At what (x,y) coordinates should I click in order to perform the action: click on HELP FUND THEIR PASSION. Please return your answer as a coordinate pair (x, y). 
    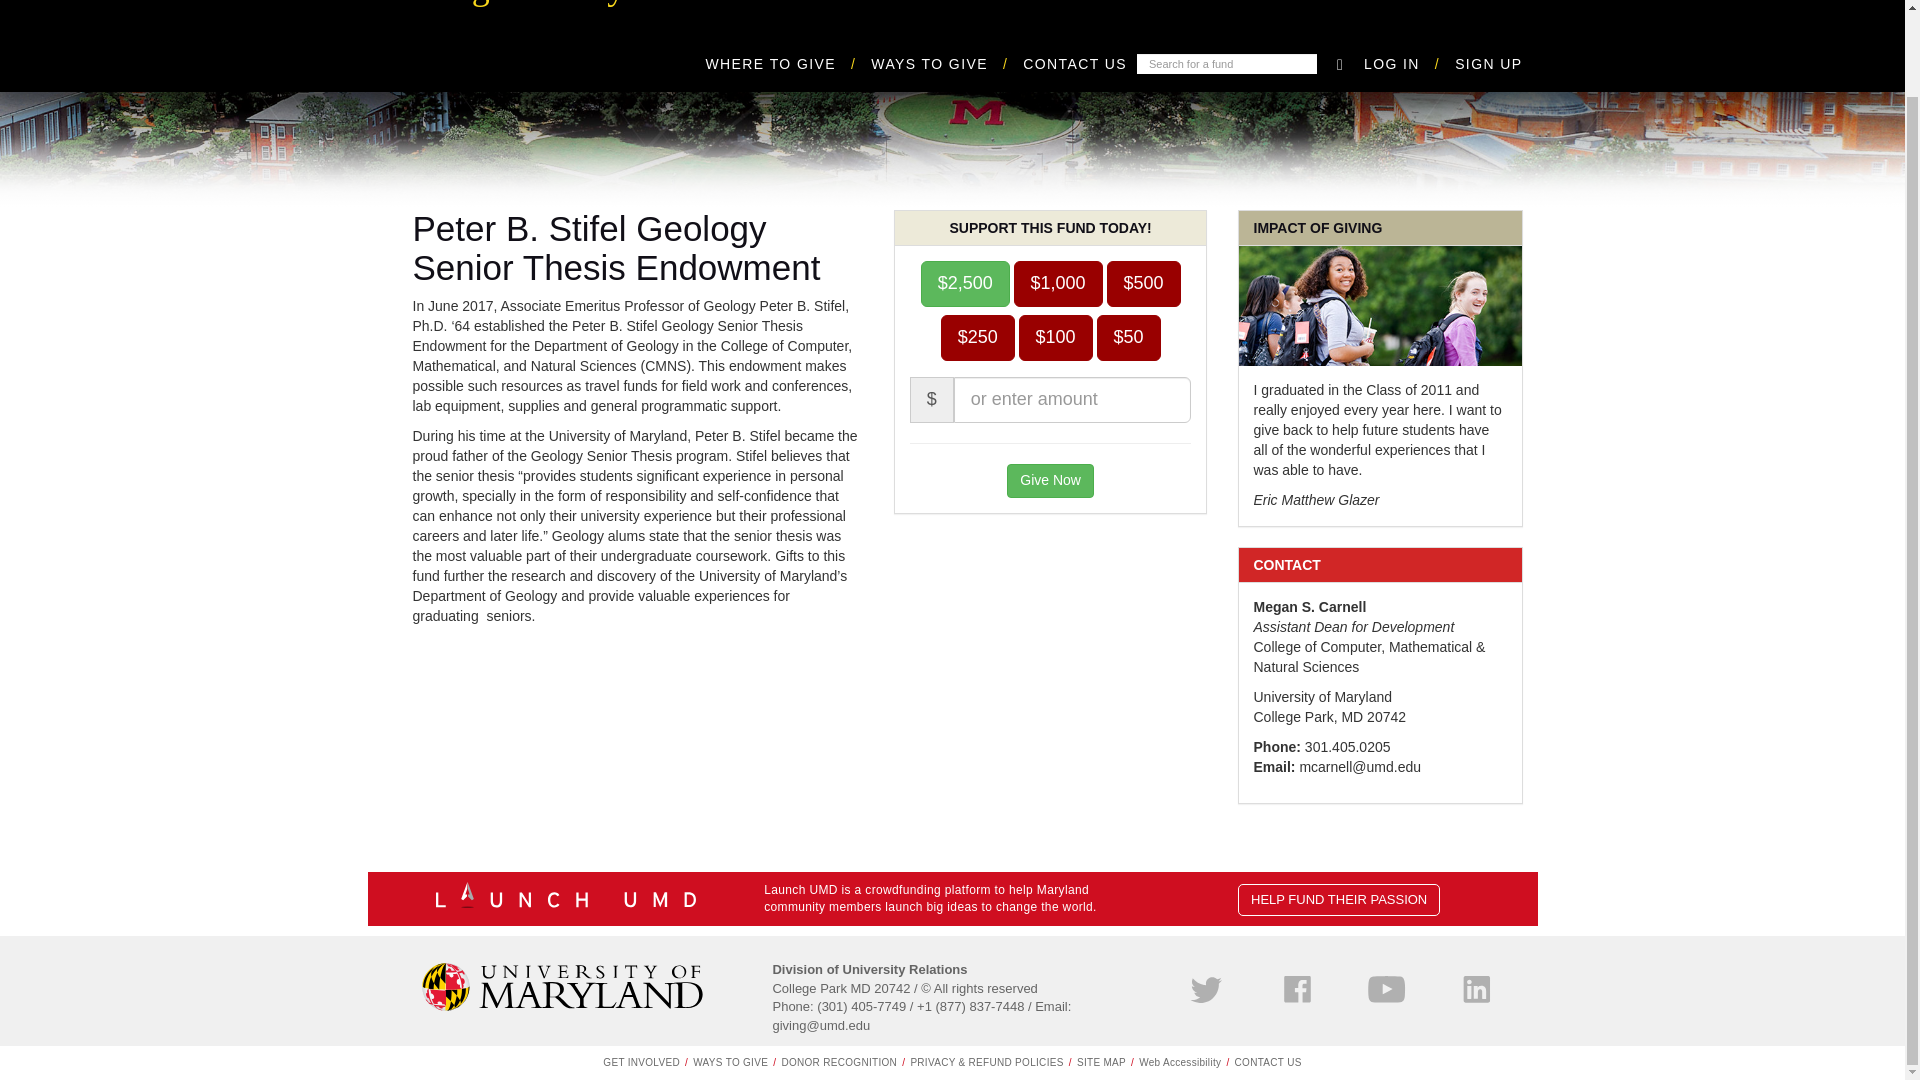
    Looking at the image, I should click on (1339, 900).